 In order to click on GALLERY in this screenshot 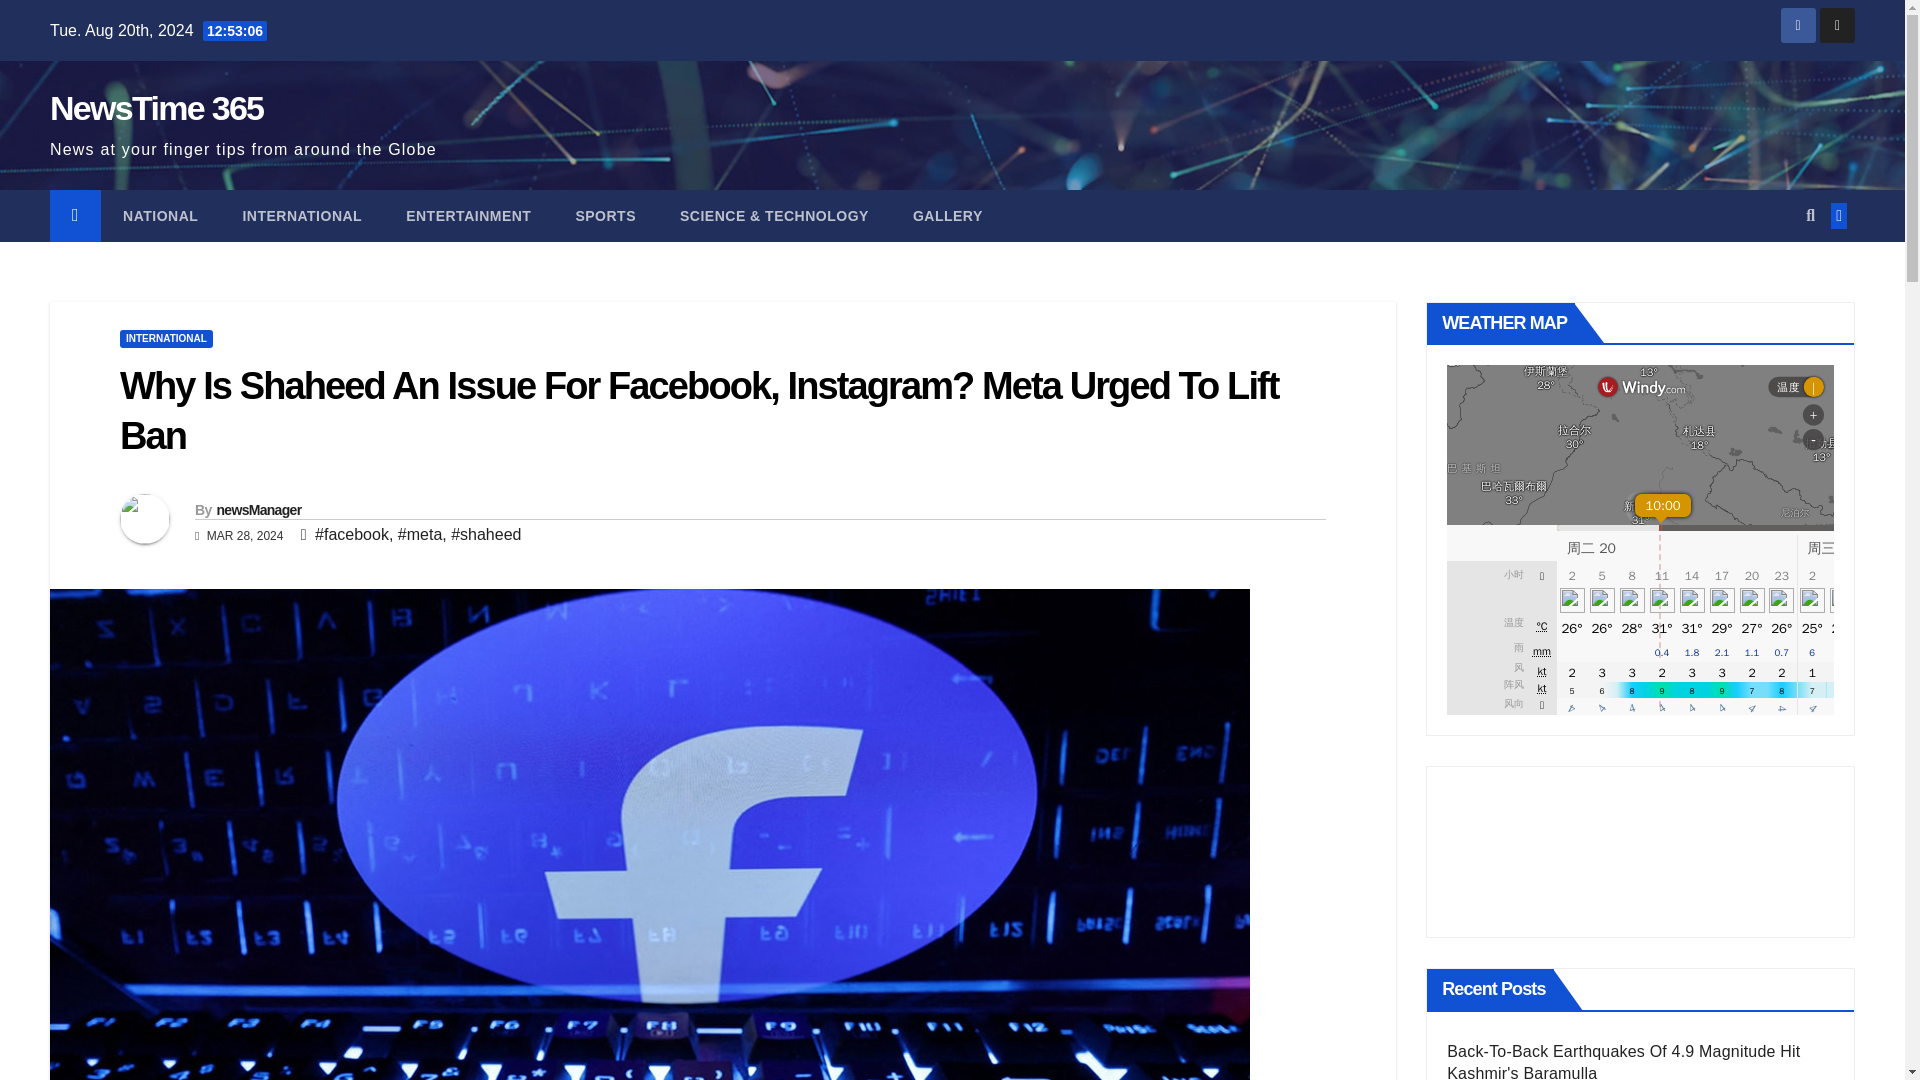, I will do `click(947, 216)`.